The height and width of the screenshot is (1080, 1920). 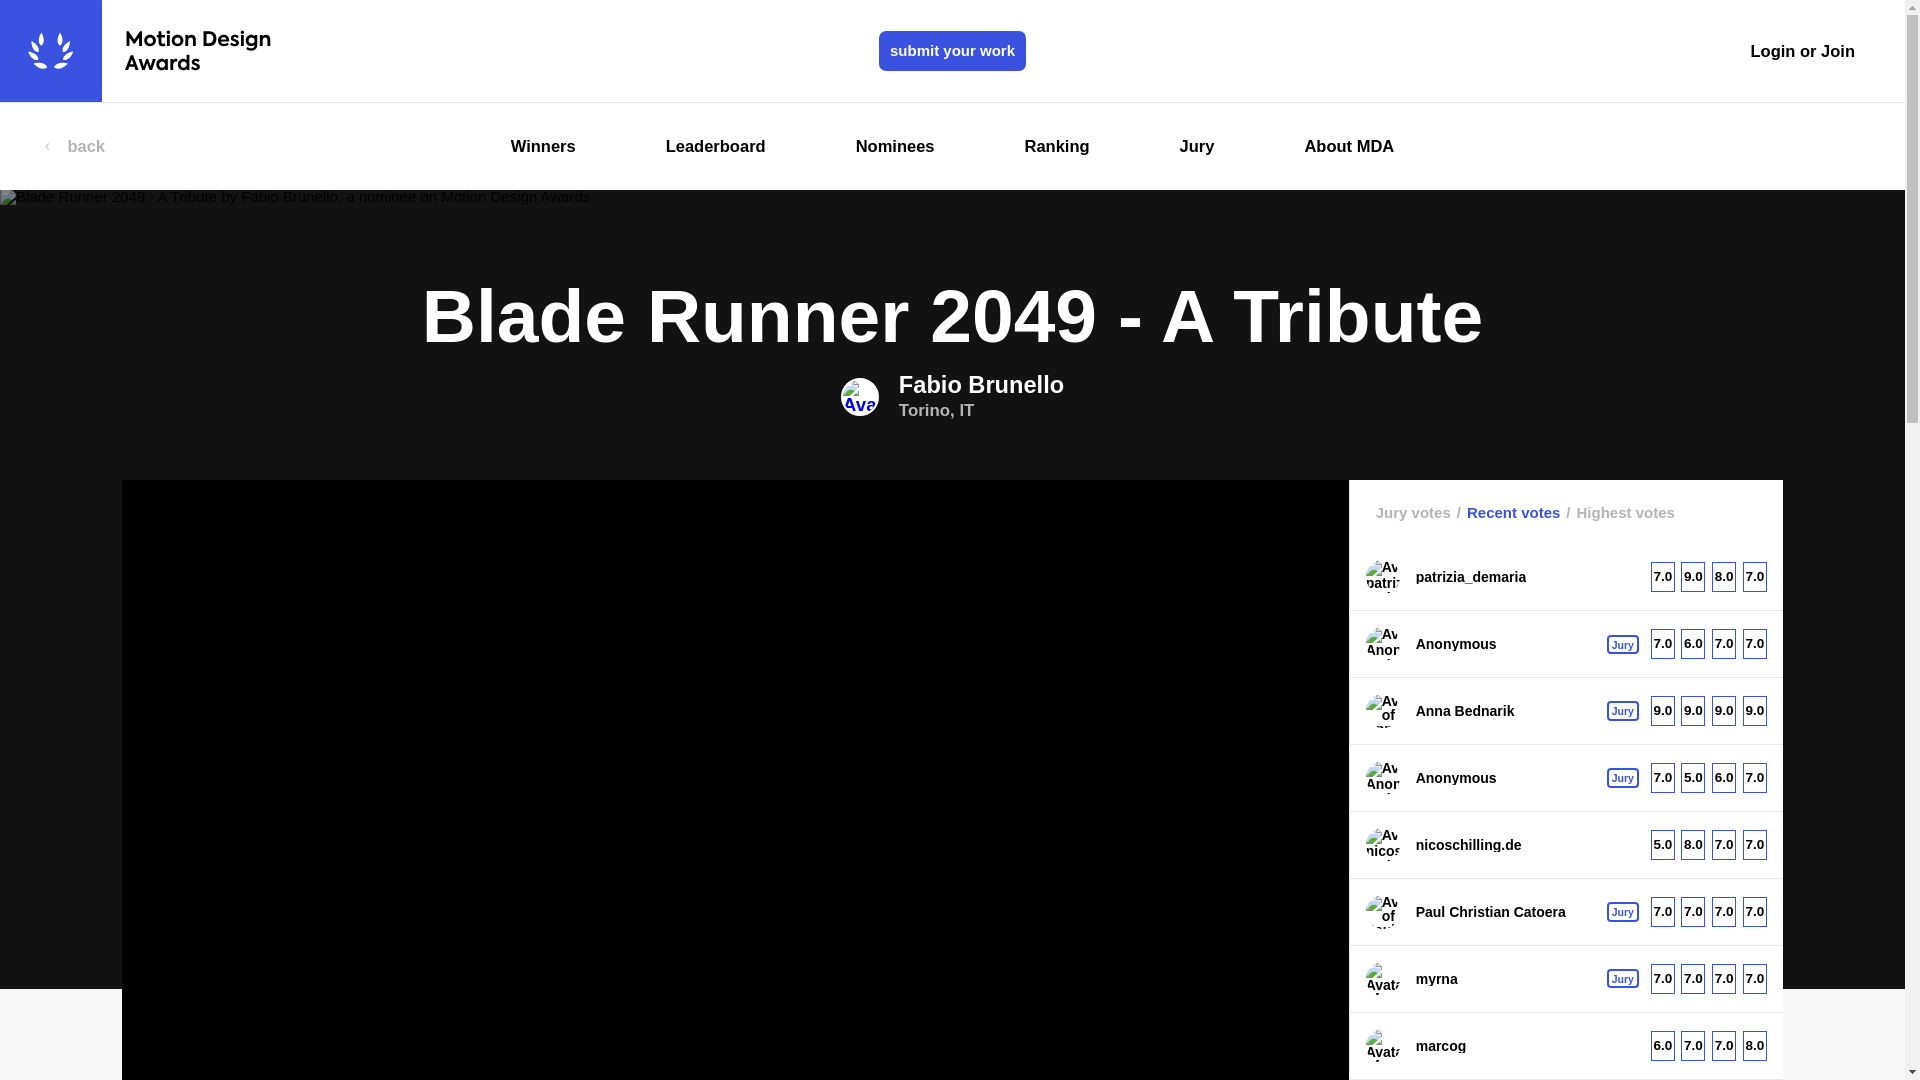 I want to click on Highest votes, so click(x=1616, y=512).